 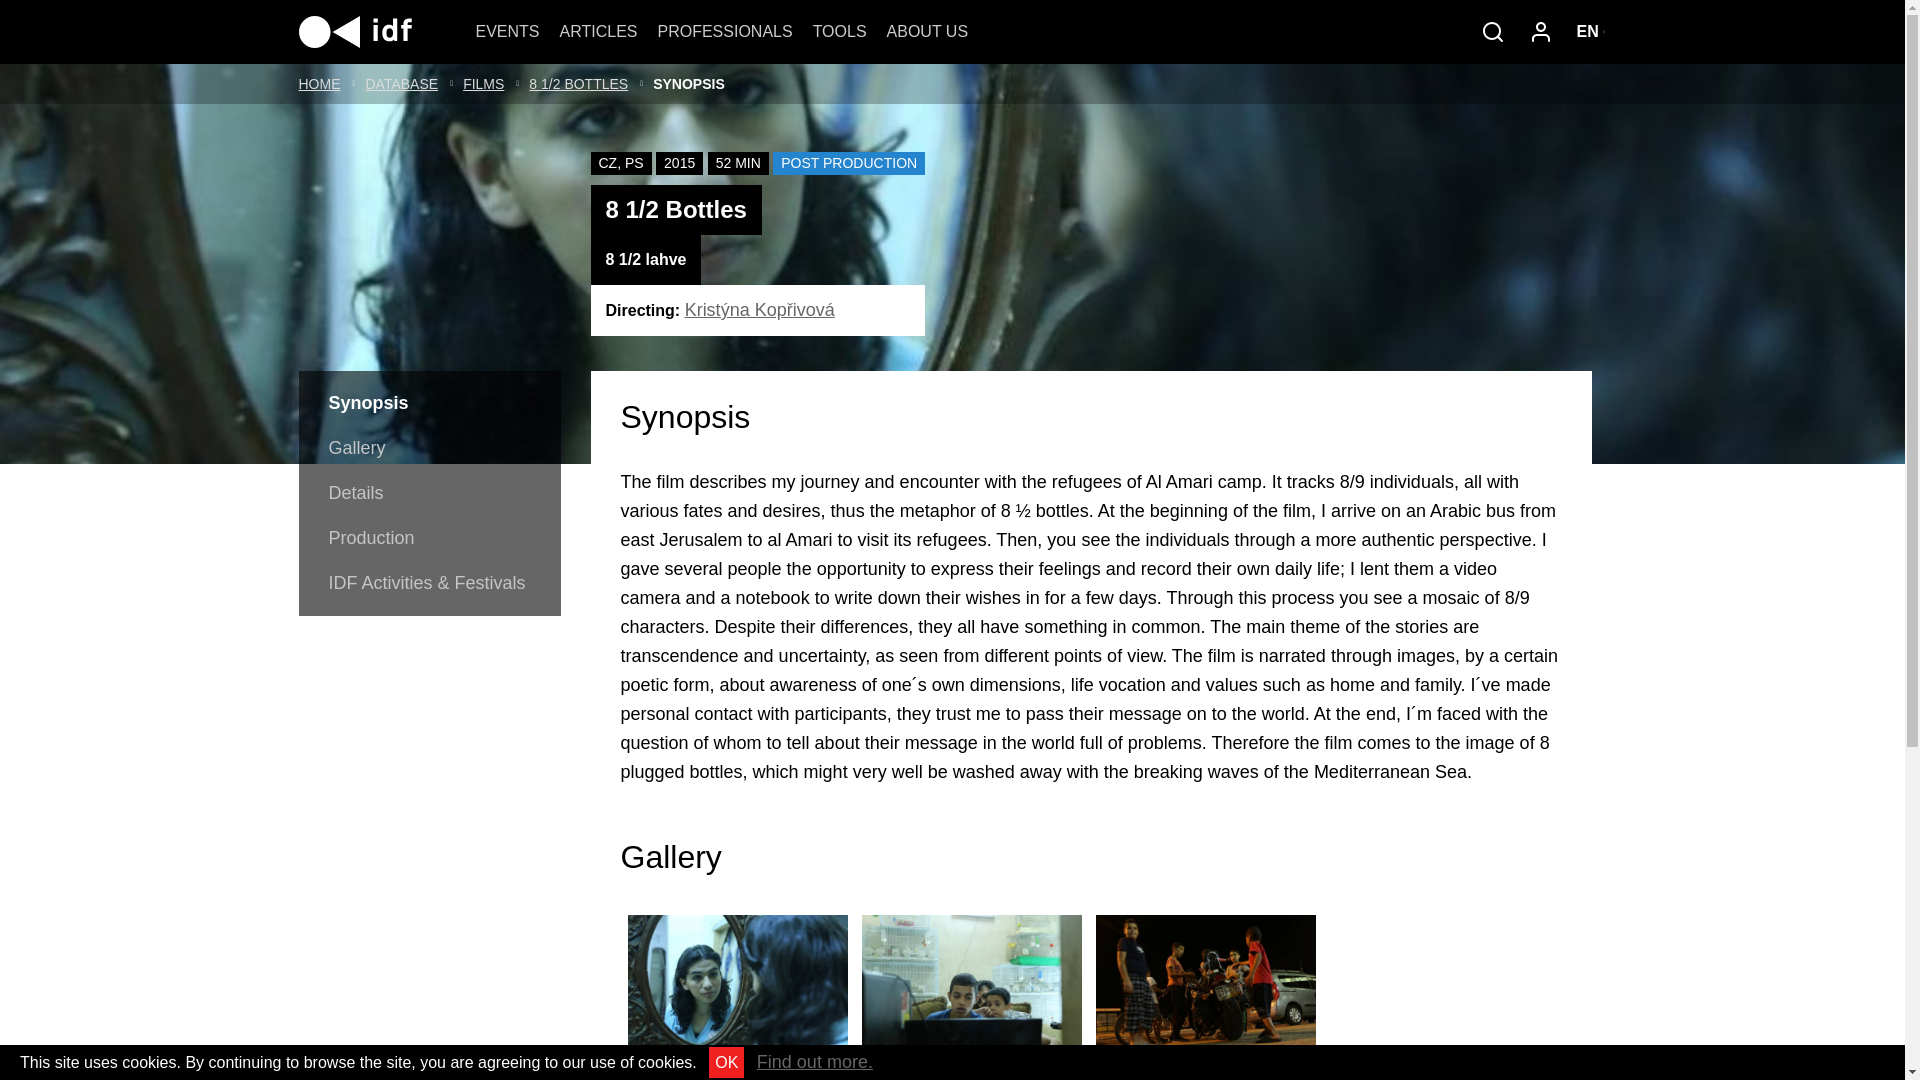 I want to click on Gallery, so click(x=428, y=448).